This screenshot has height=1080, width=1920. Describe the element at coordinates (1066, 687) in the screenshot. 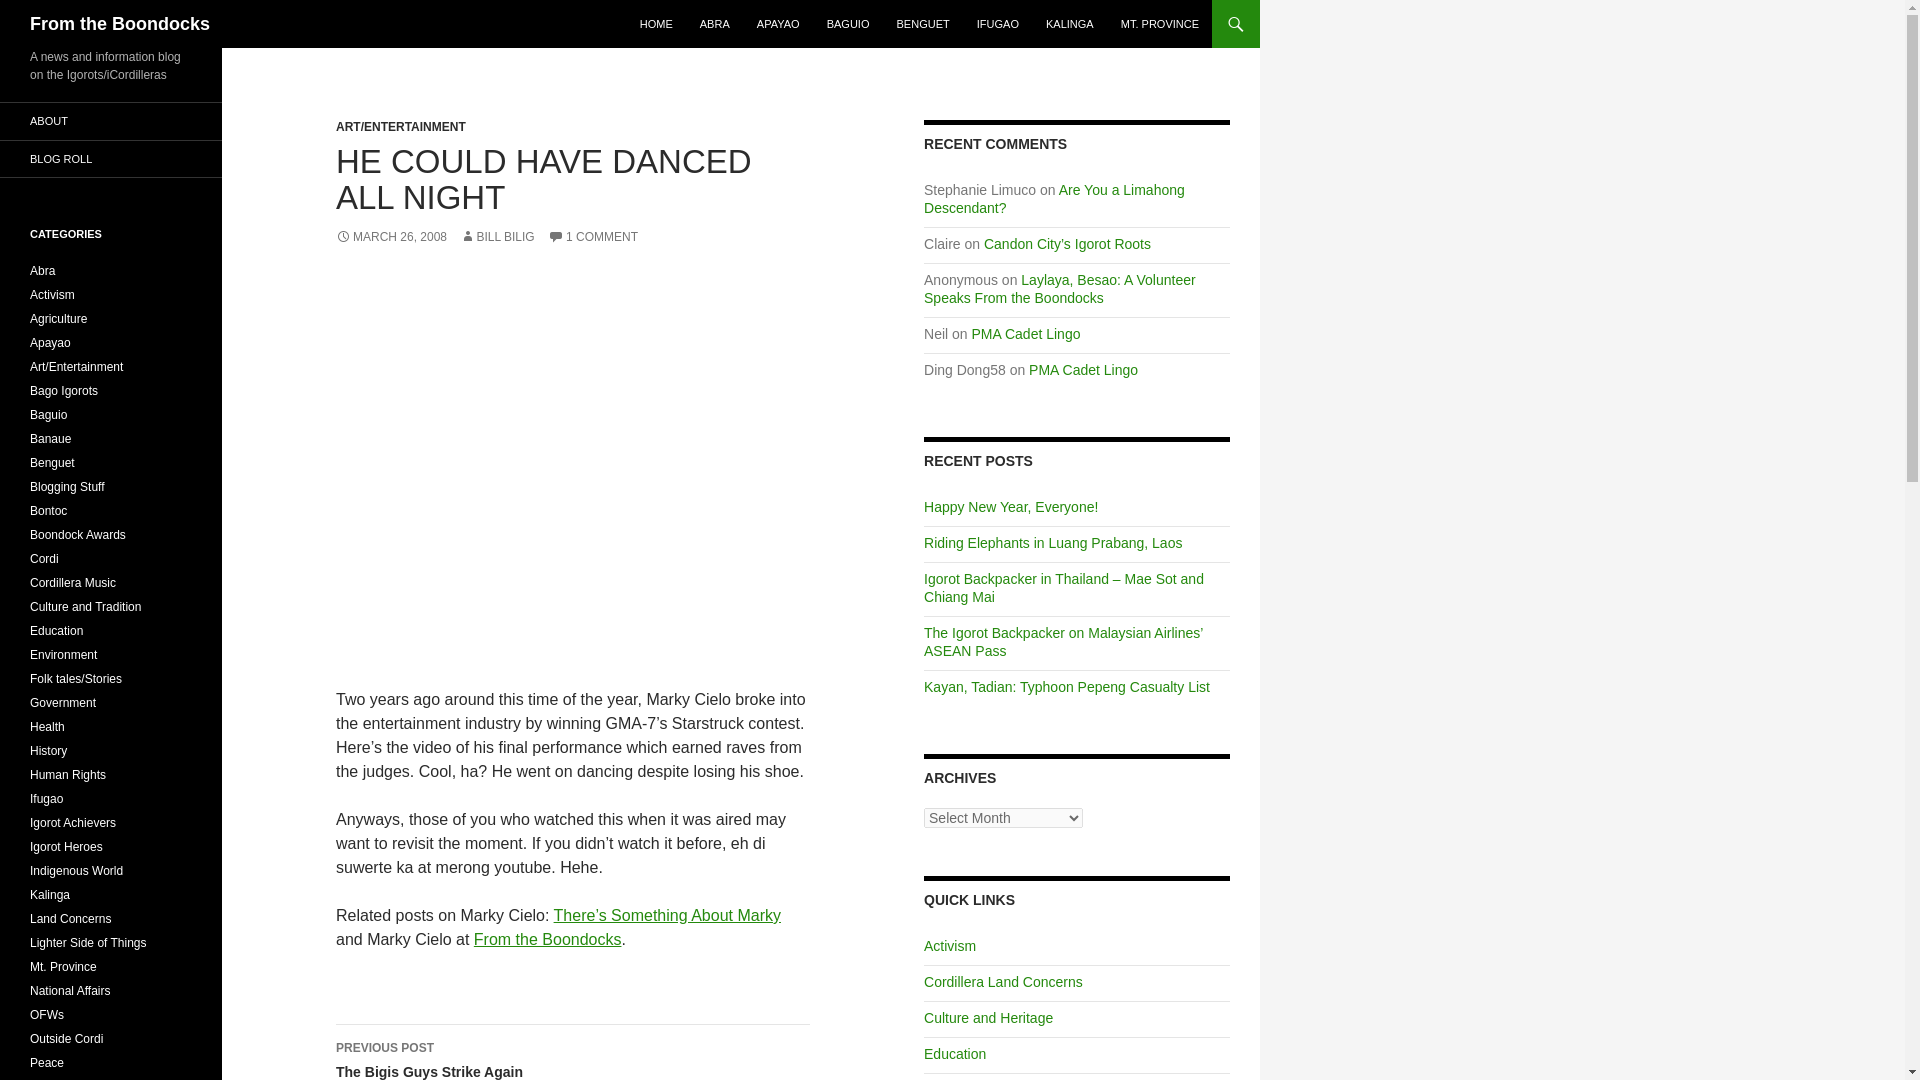

I see `Kayan, Tadian: Typhoon Pepeng Casualty List` at that location.